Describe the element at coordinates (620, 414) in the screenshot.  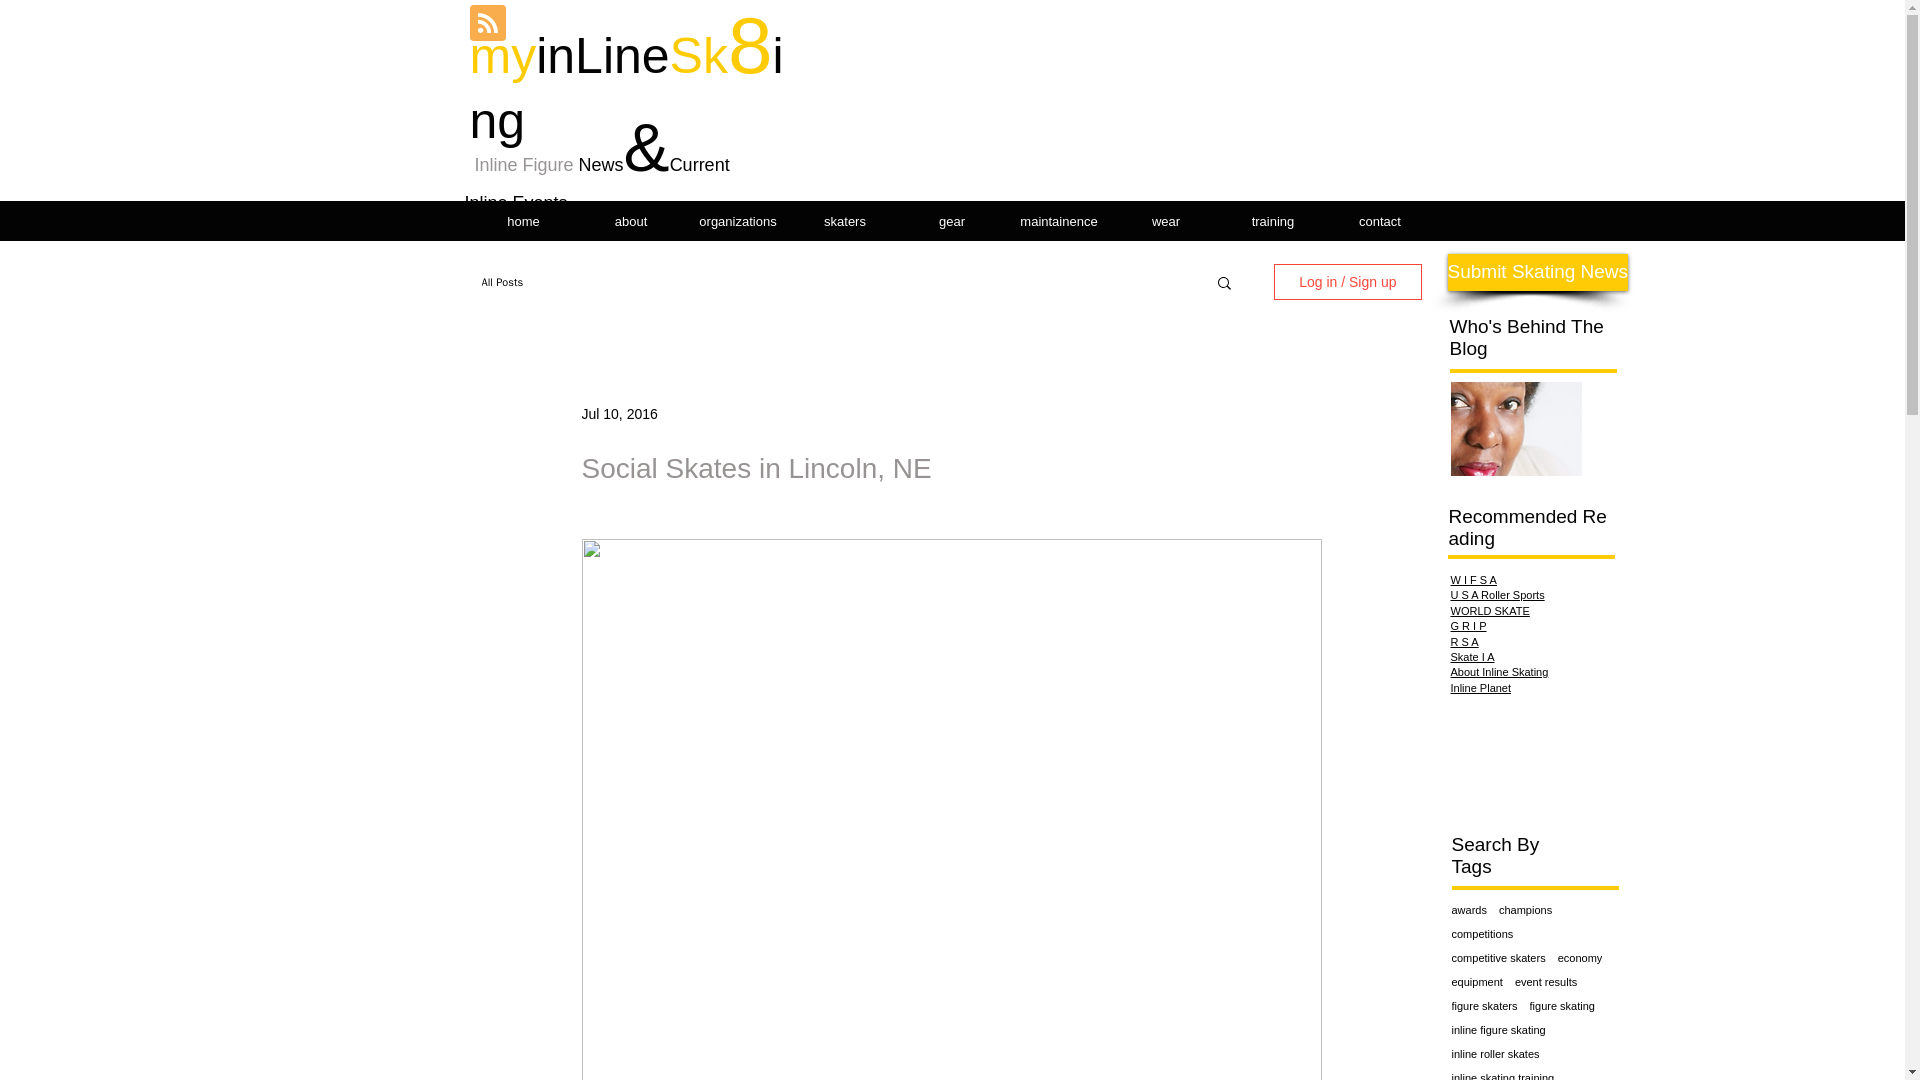
I see `Jul 10, 2016` at that location.